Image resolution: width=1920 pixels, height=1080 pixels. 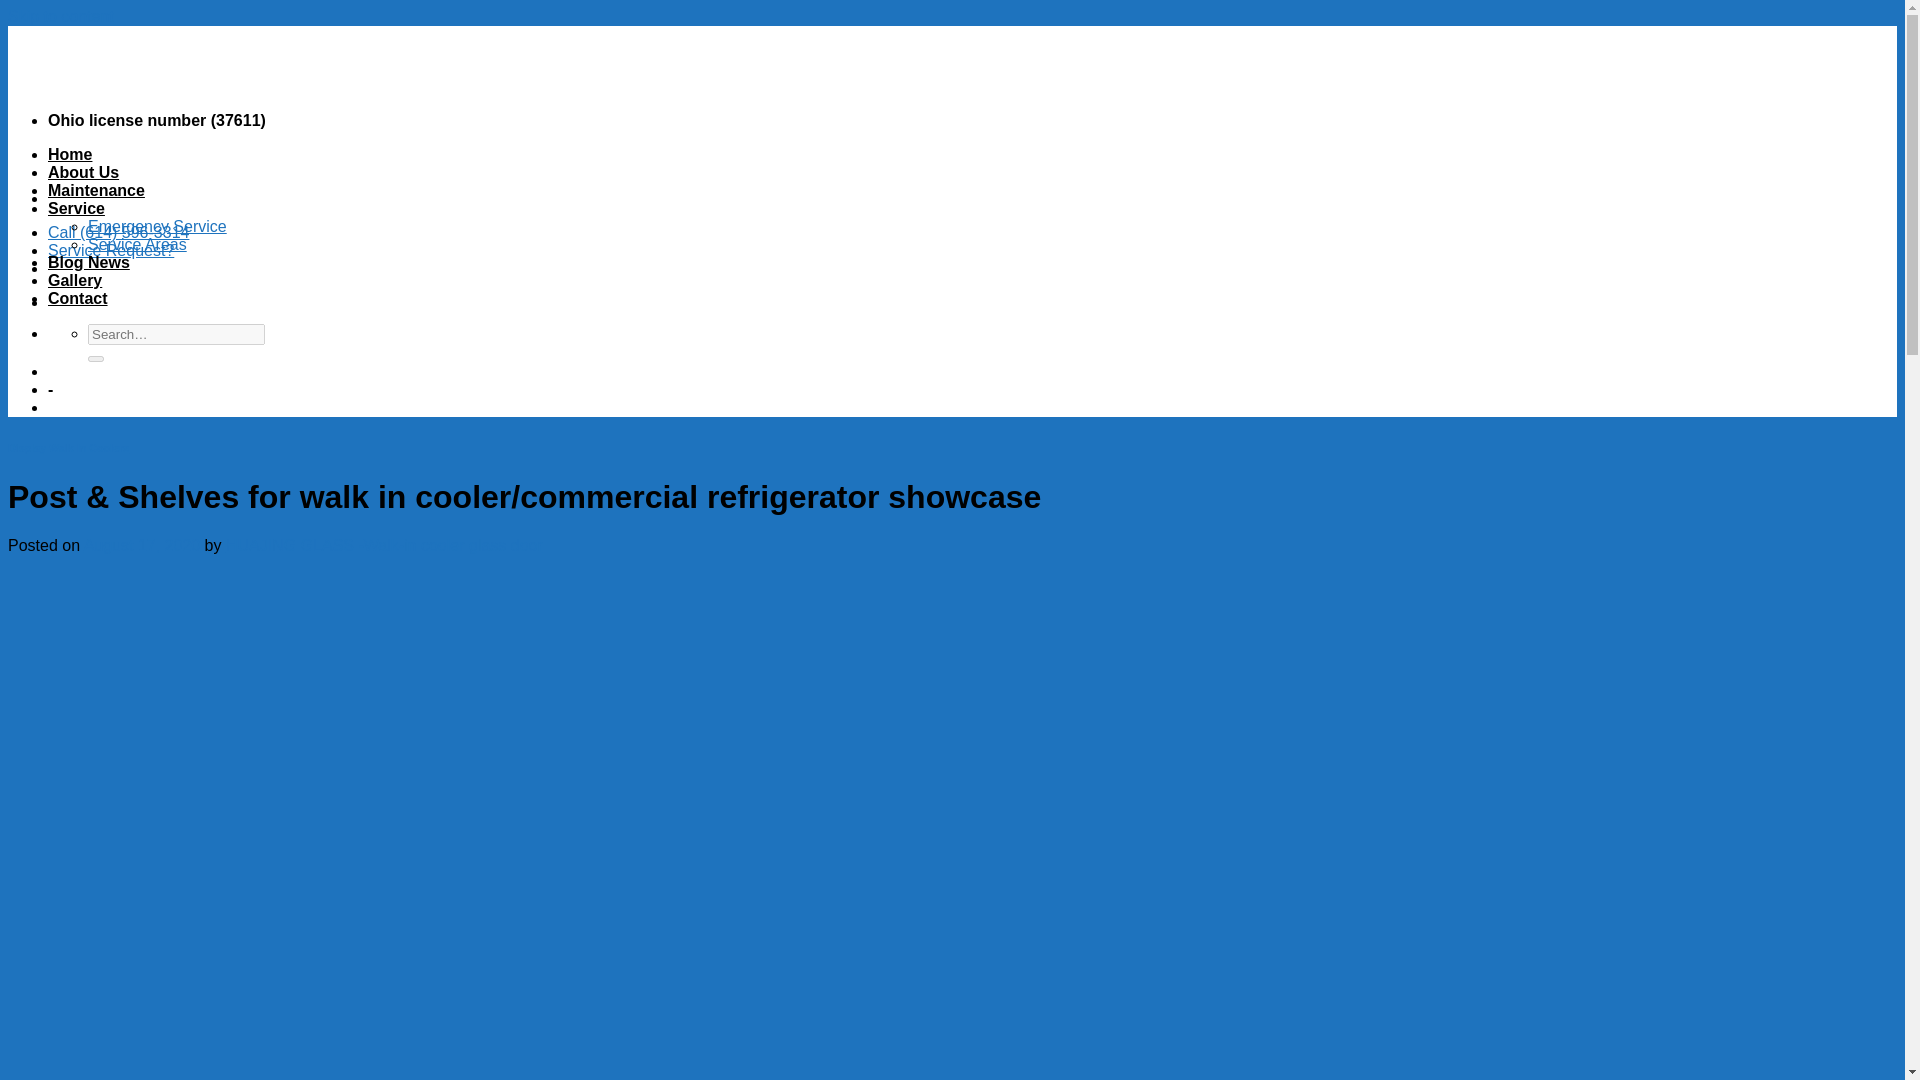 What do you see at coordinates (137, 244) in the screenshot?
I see `Service Areas` at bounding box center [137, 244].